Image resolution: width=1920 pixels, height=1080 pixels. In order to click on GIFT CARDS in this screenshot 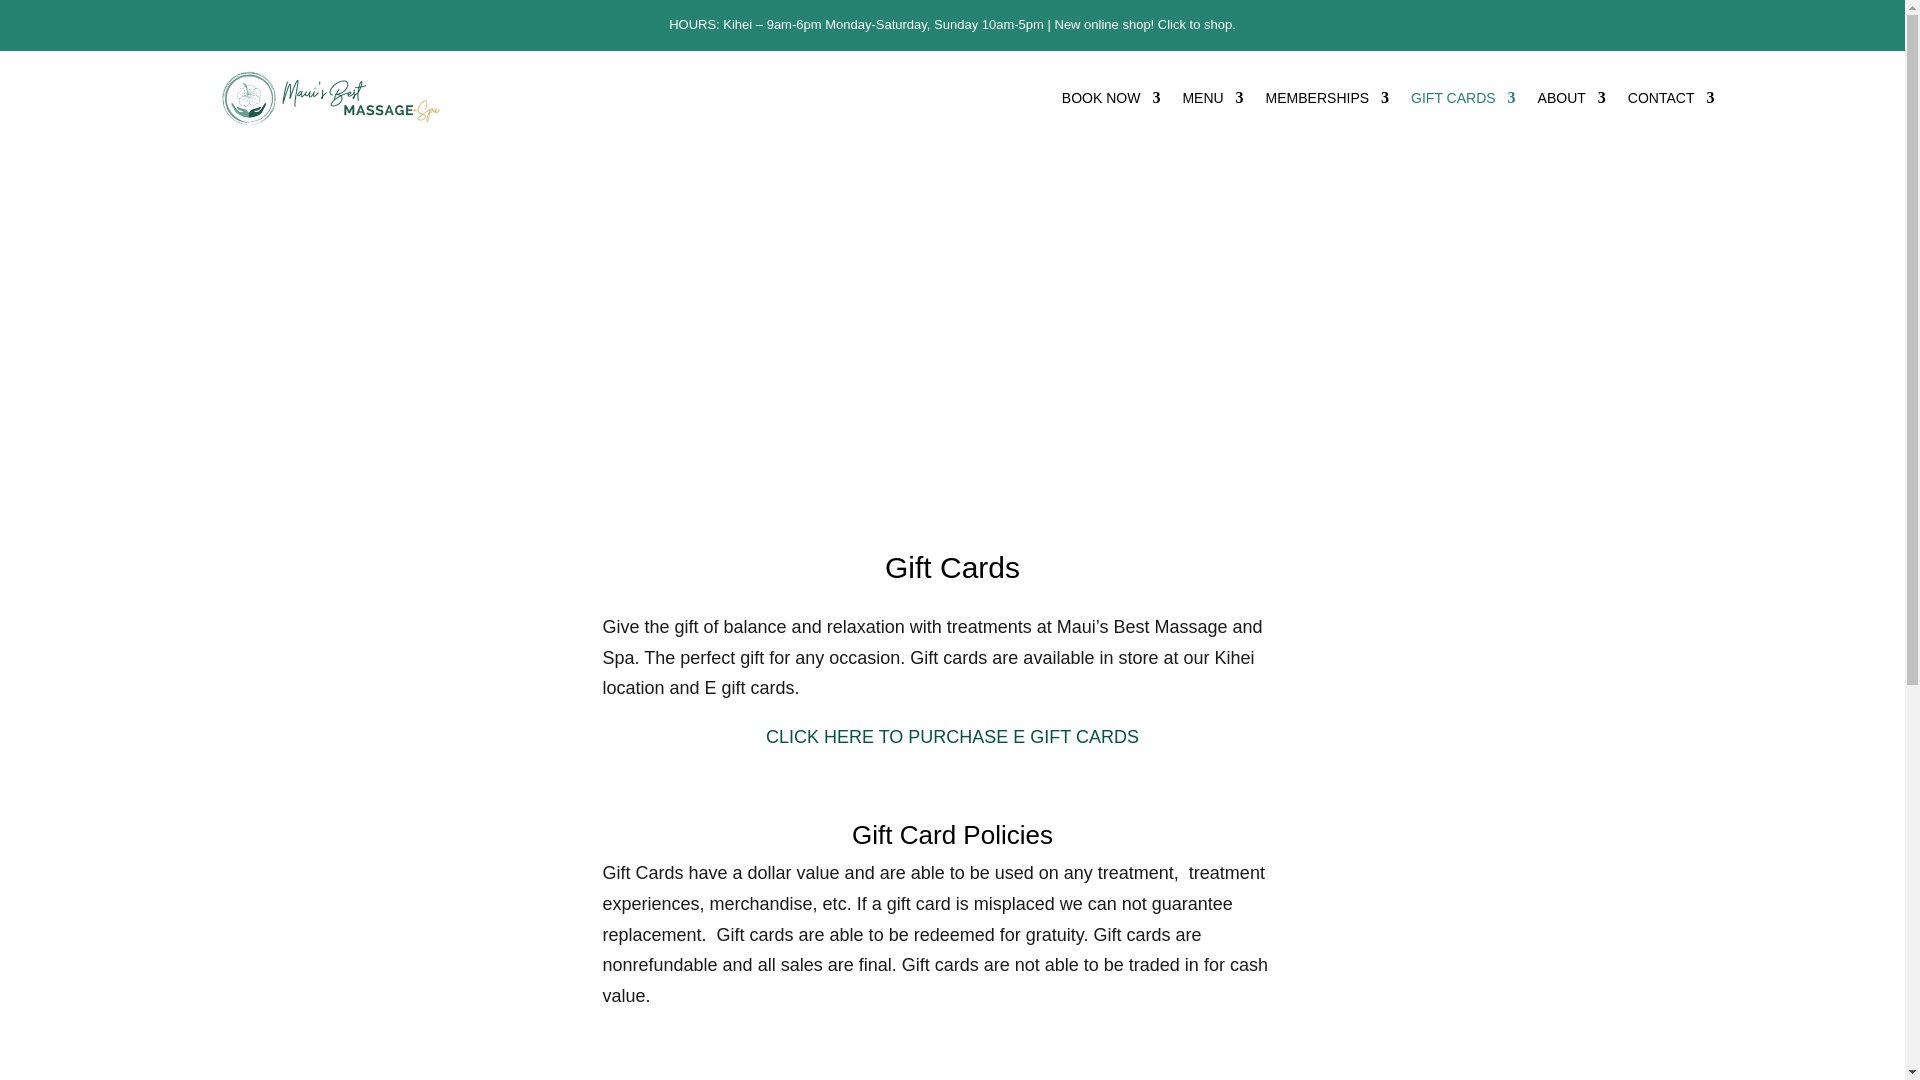, I will do `click(1464, 102)`.